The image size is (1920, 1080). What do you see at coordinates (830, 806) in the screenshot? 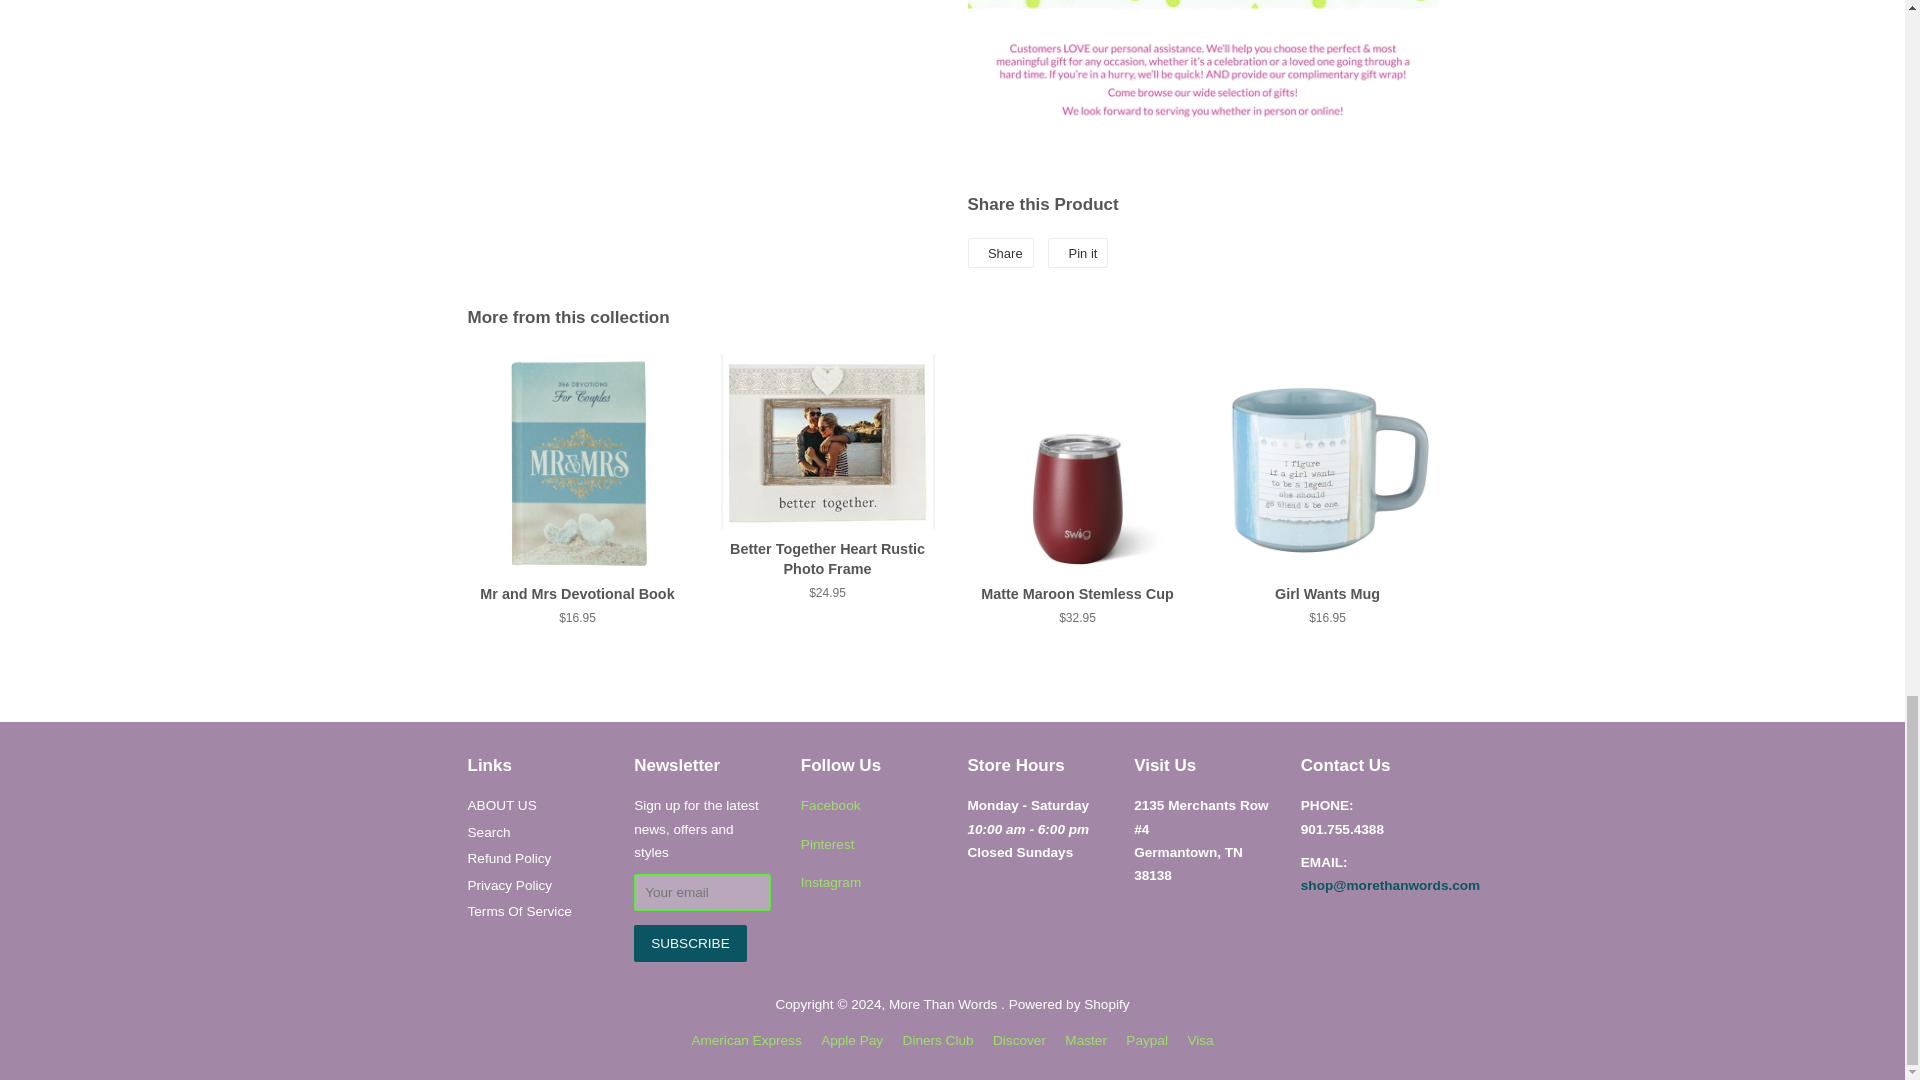
I see `More Than Words  on Facebook` at bounding box center [830, 806].